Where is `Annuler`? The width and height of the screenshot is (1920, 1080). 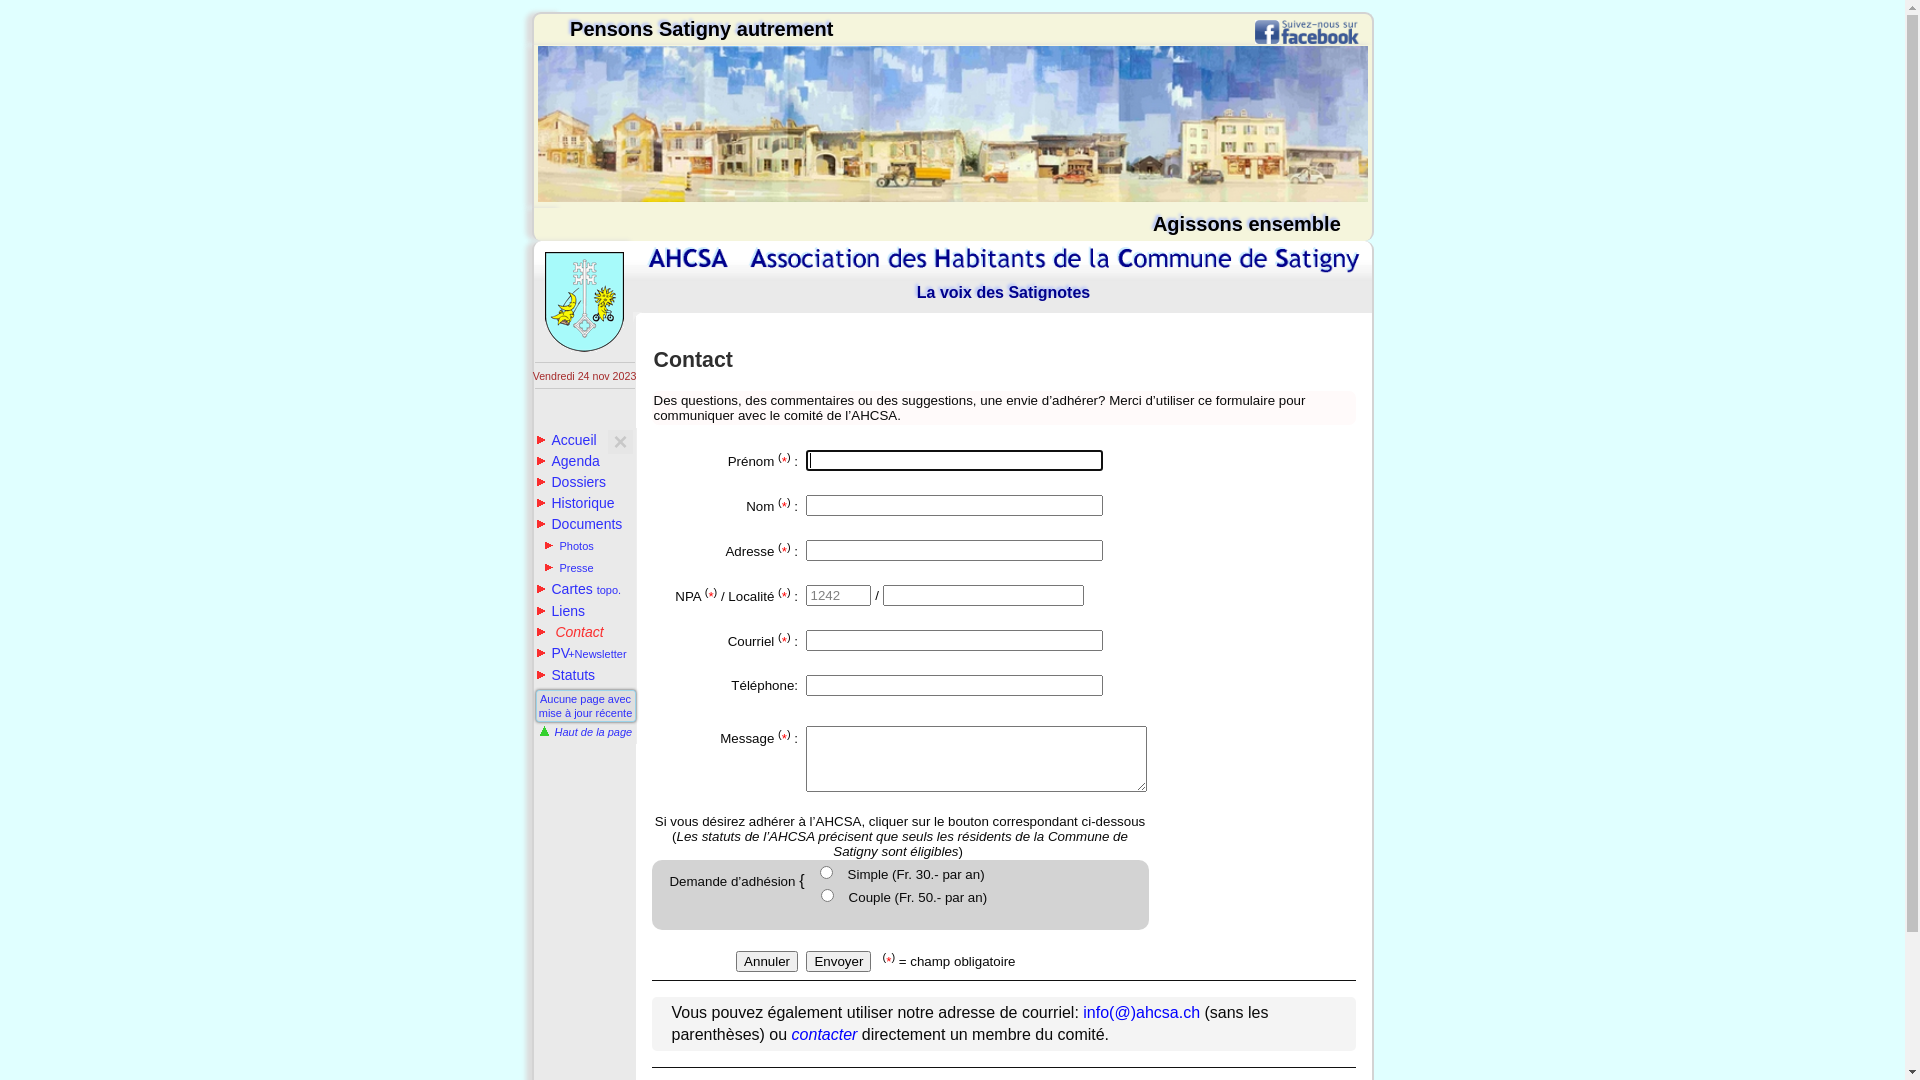
Annuler is located at coordinates (767, 962).